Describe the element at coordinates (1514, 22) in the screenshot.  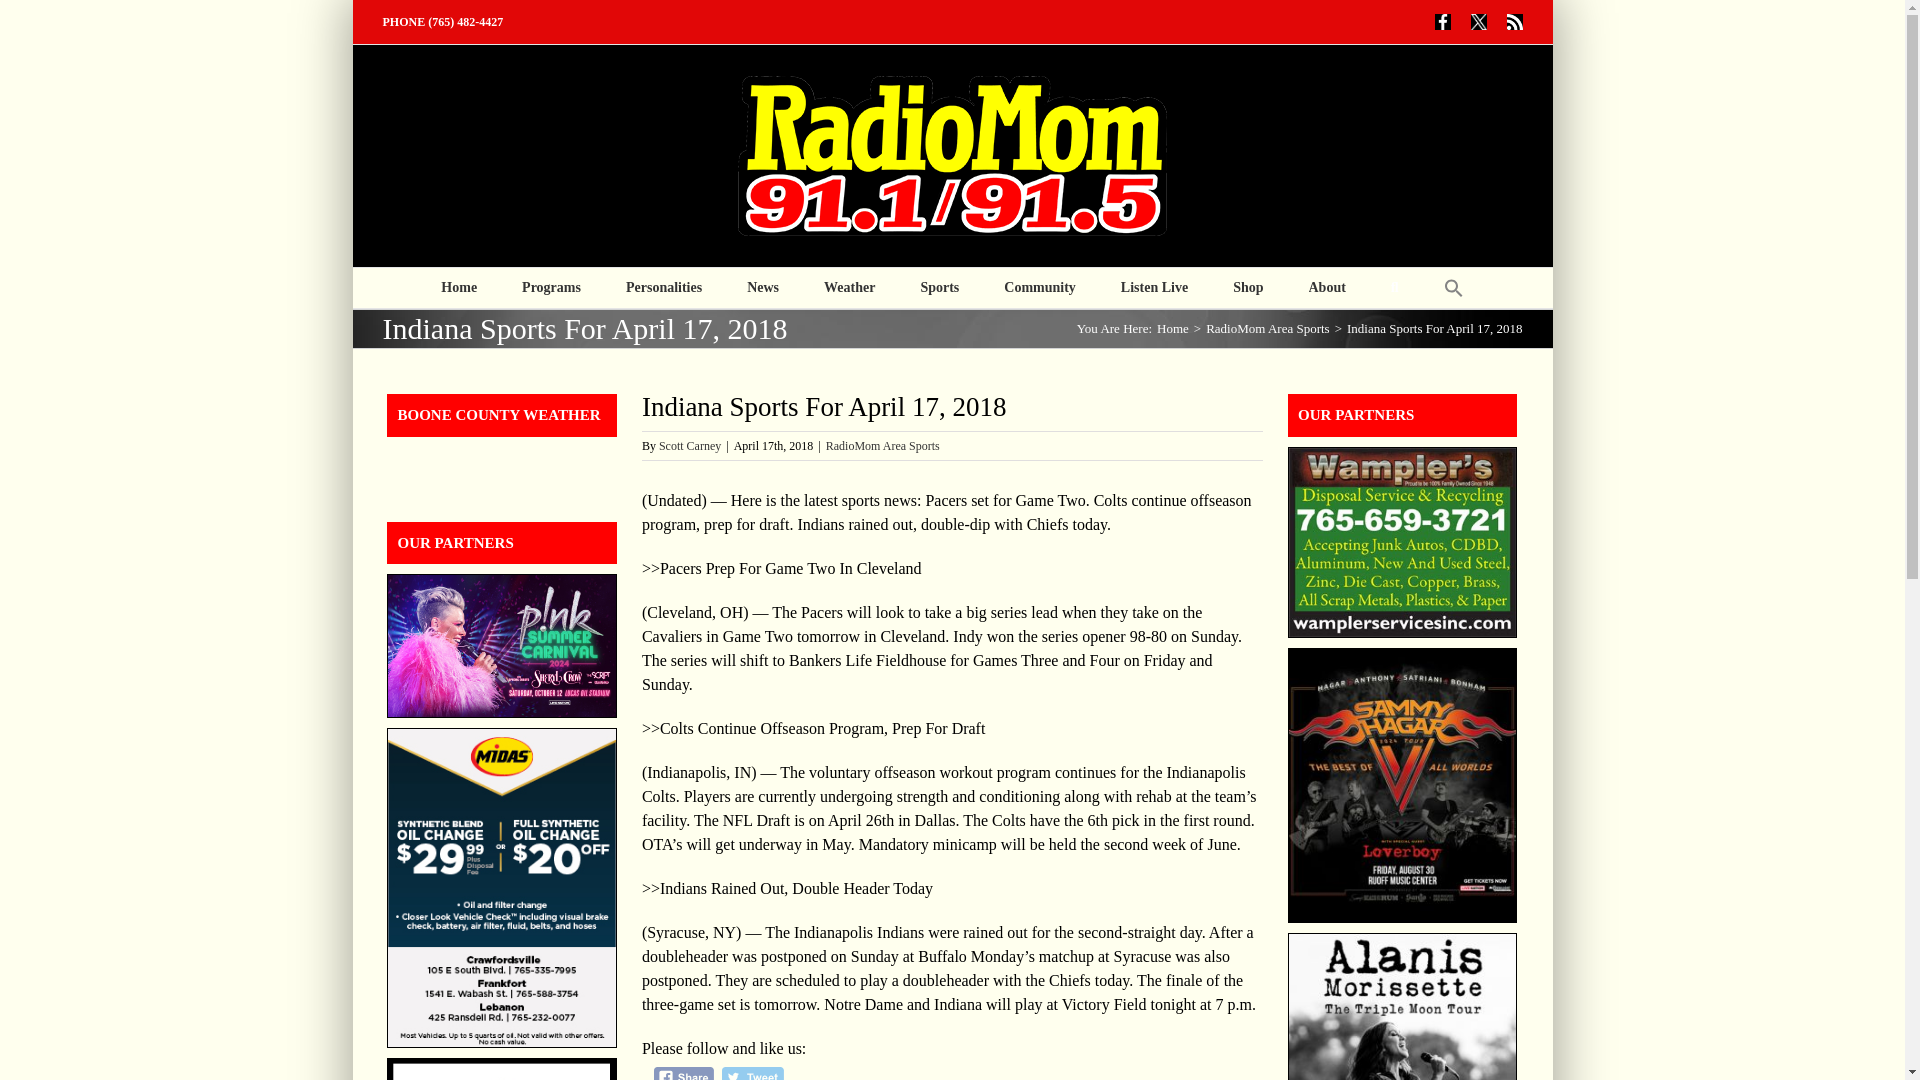
I see `RSS` at that location.